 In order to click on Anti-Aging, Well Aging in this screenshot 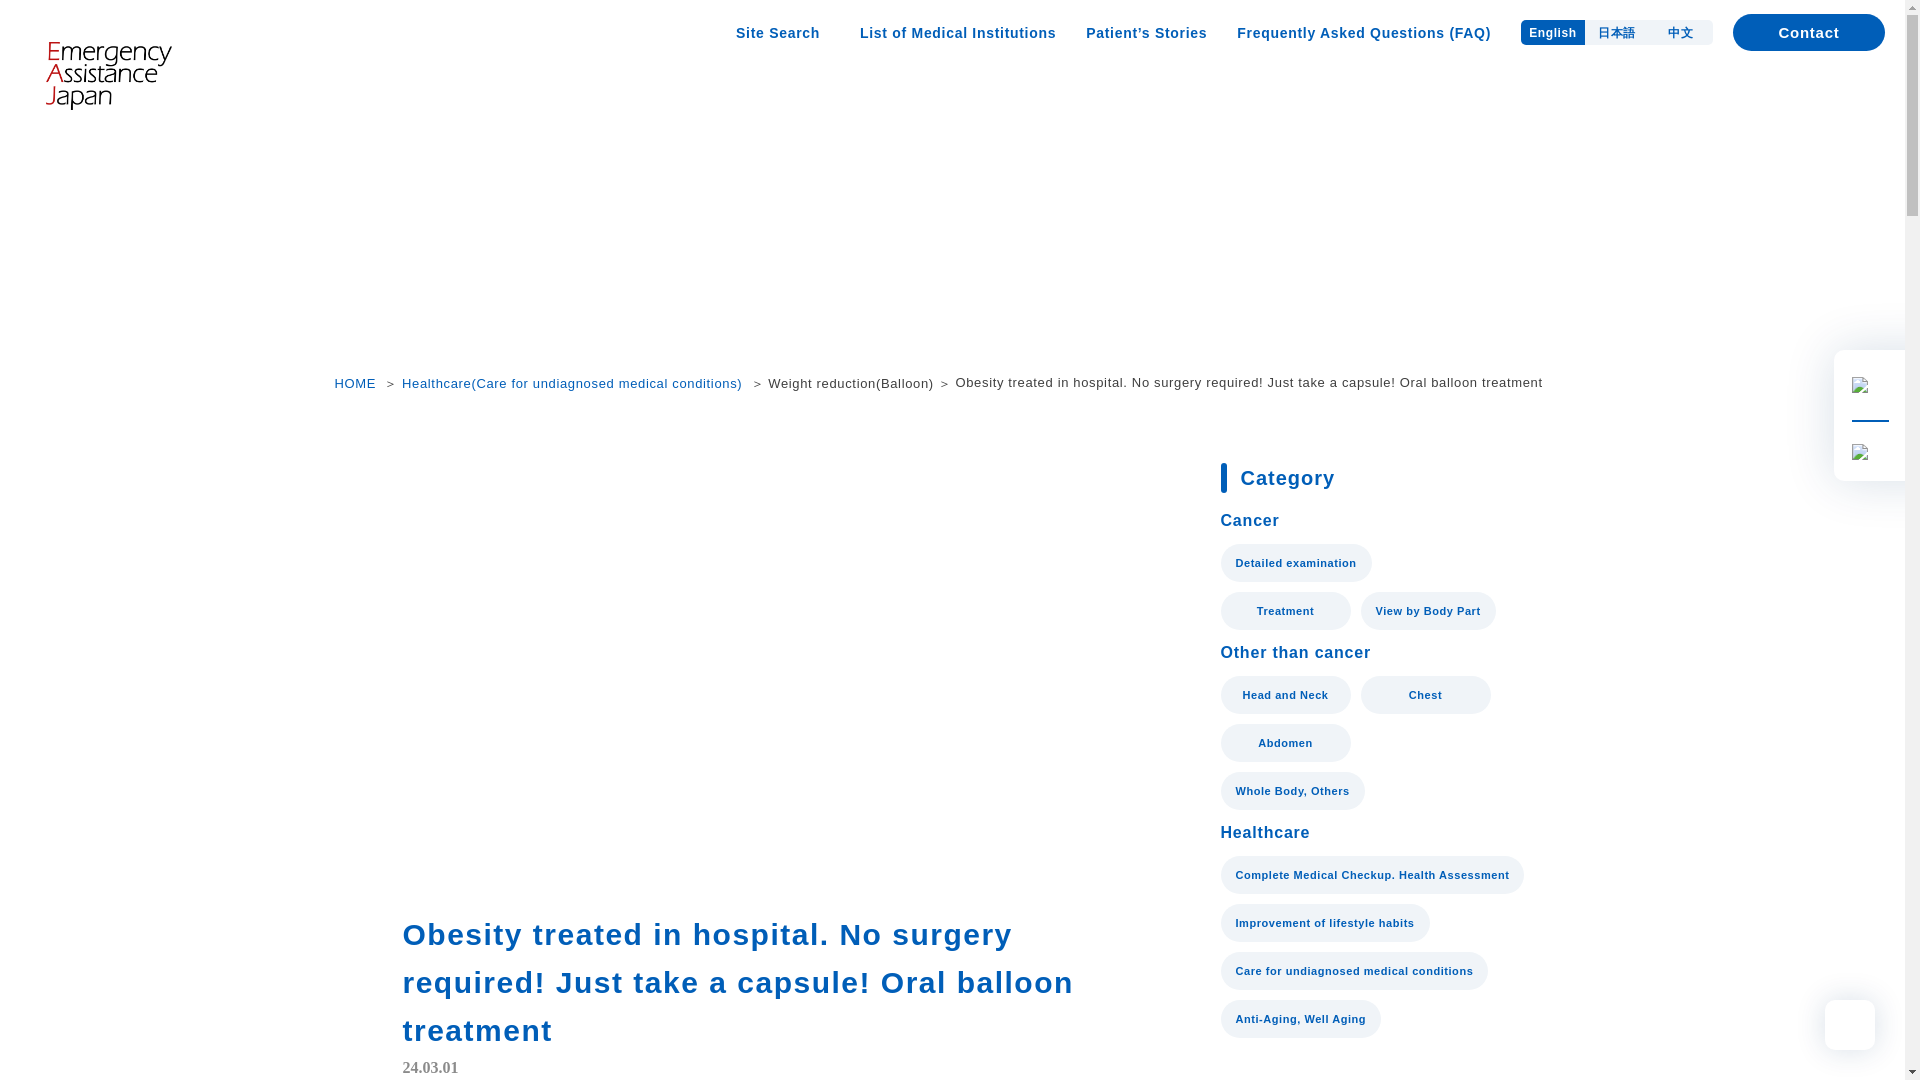, I will do `click(1300, 1018)`.